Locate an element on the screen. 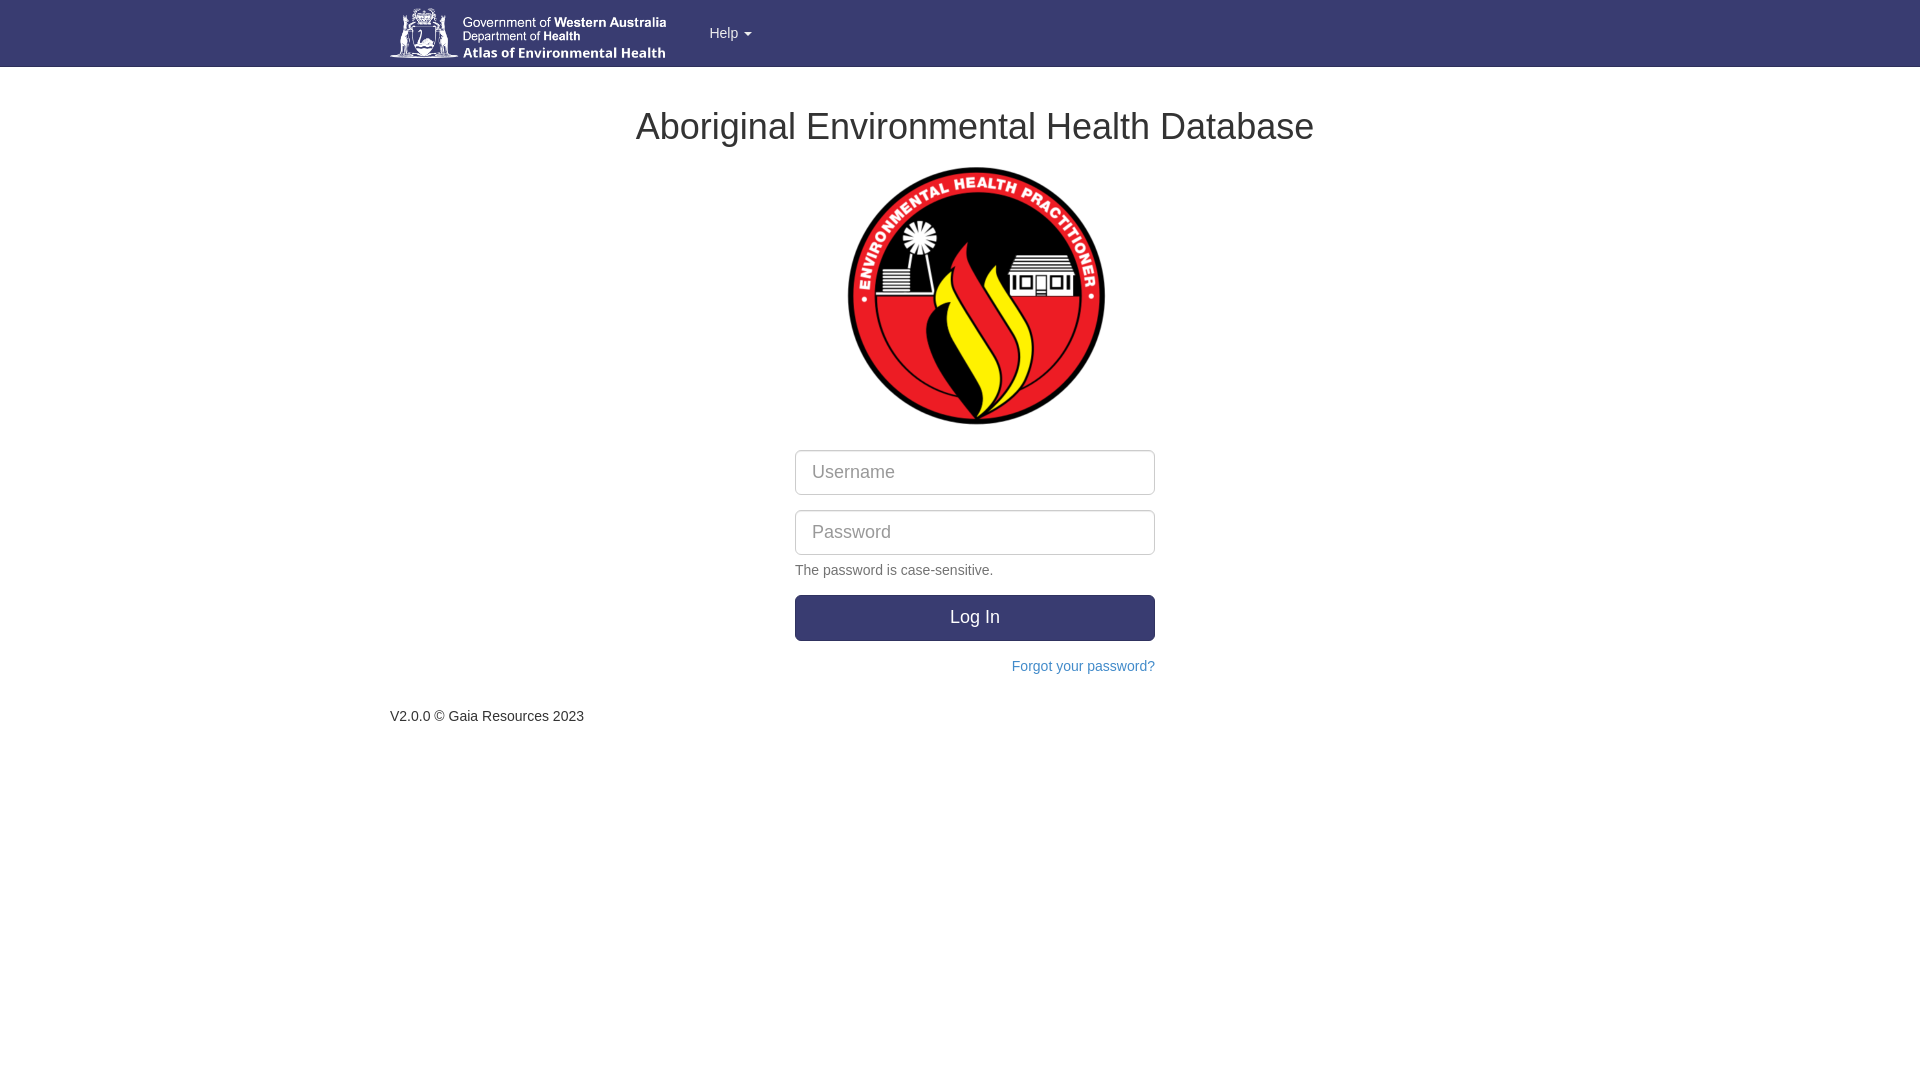 The image size is (1920, 1080). Log In is located at coordinates (975, 618).